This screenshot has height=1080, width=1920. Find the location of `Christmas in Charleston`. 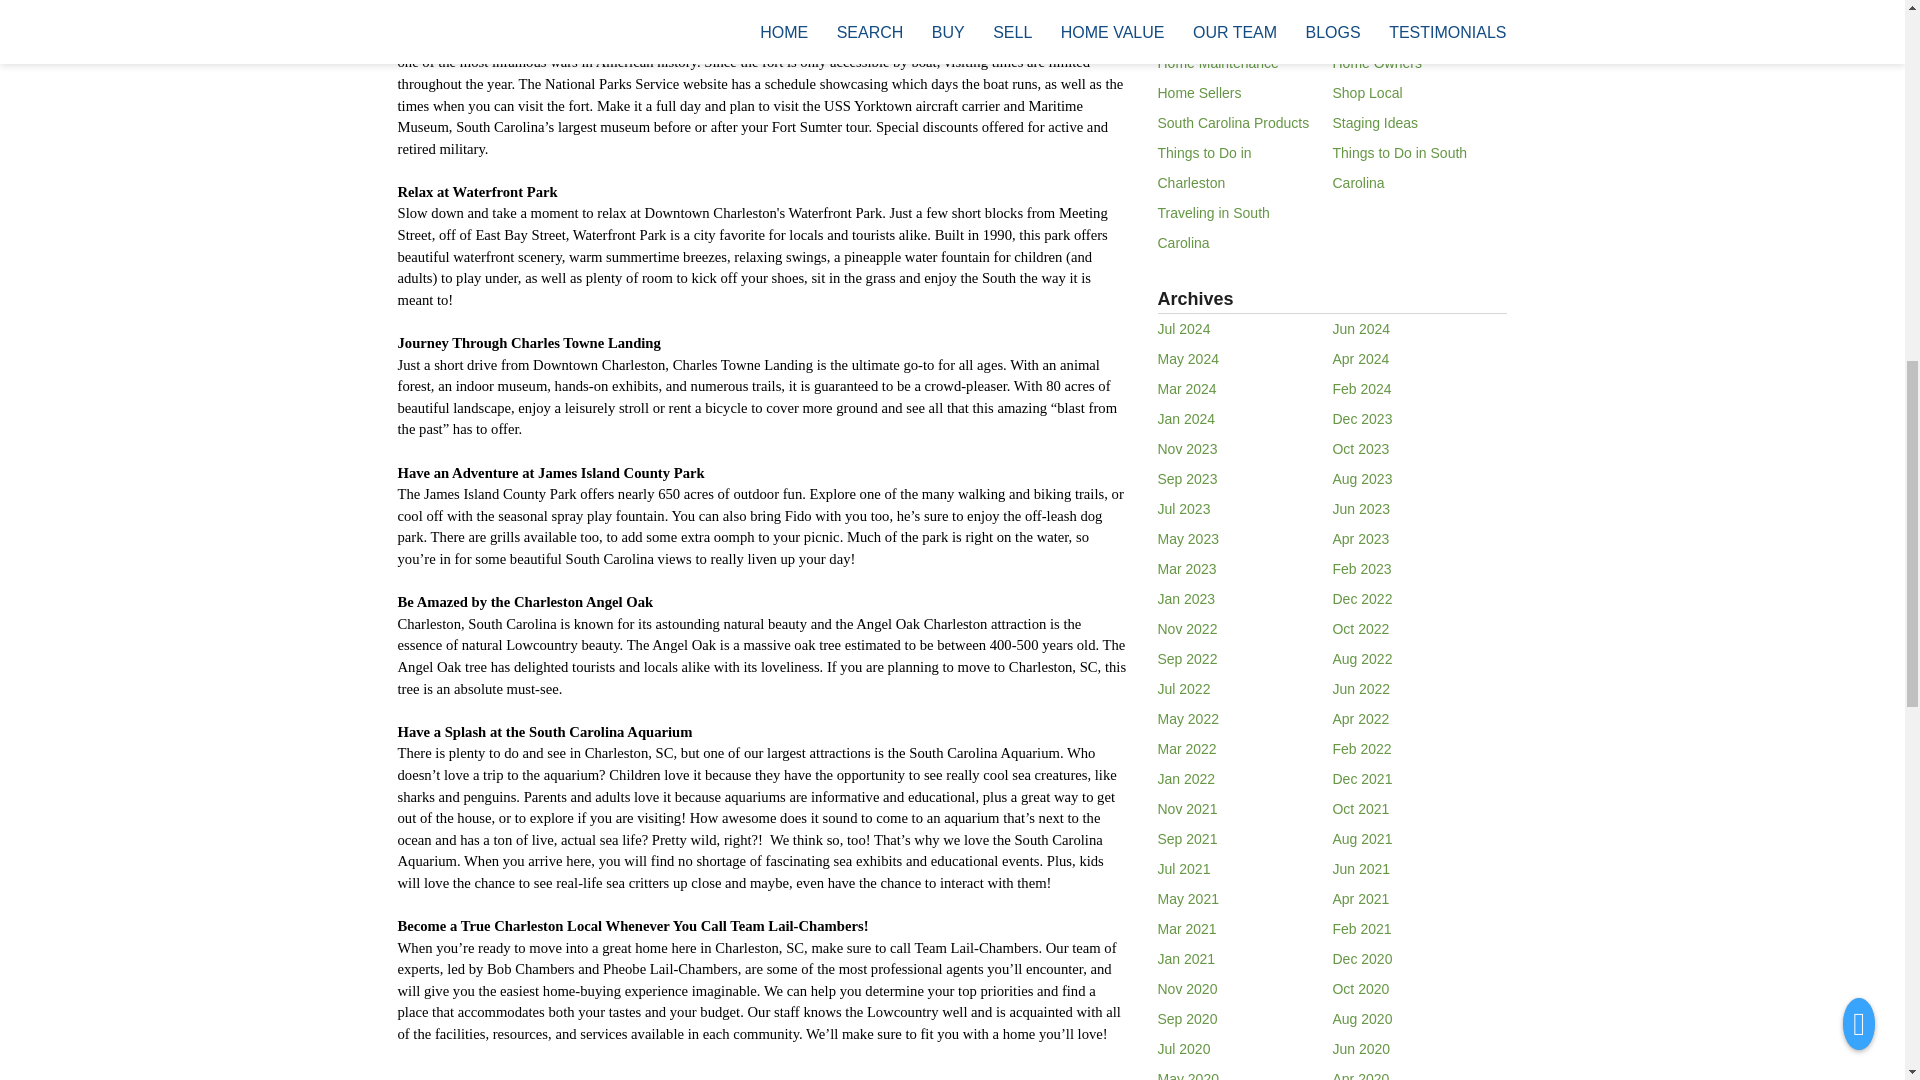

Christmas in Charleston is located at coordinates (1406, 5).